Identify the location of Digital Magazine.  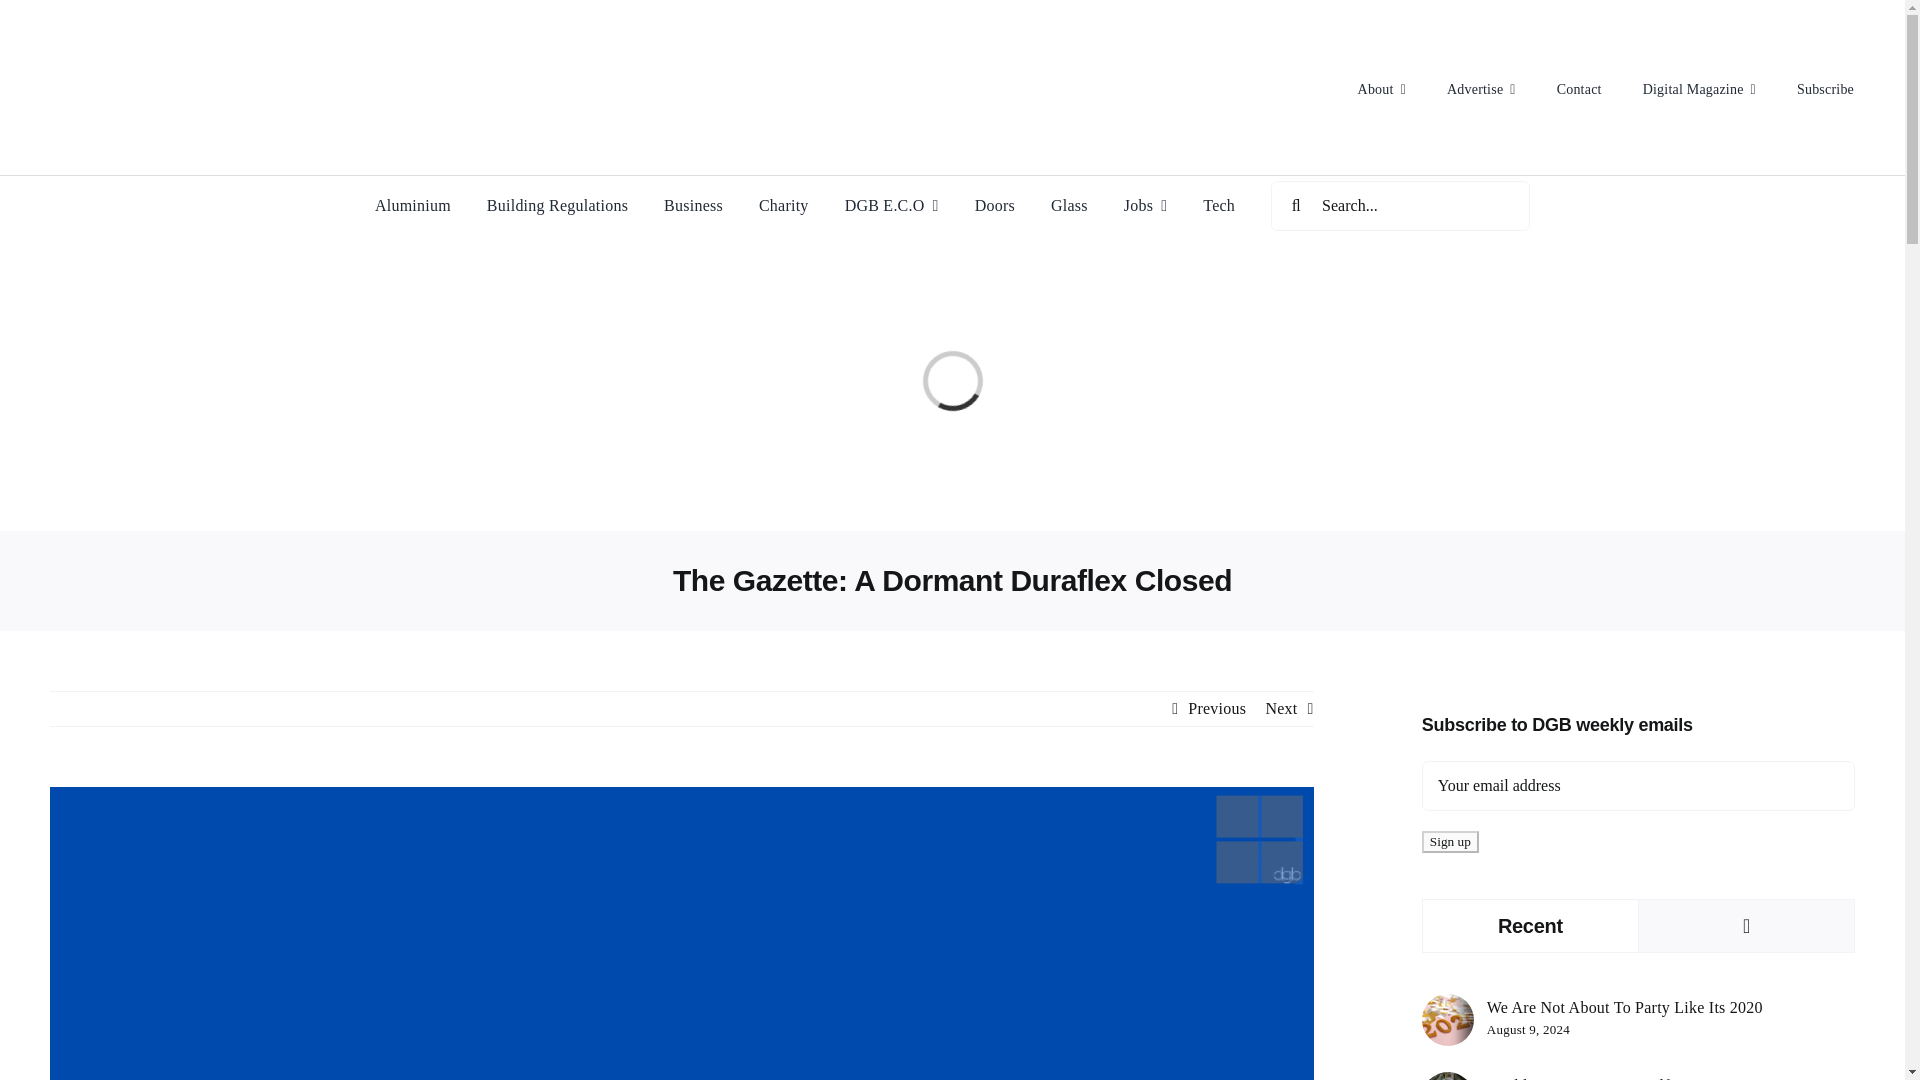
(1700, 89).